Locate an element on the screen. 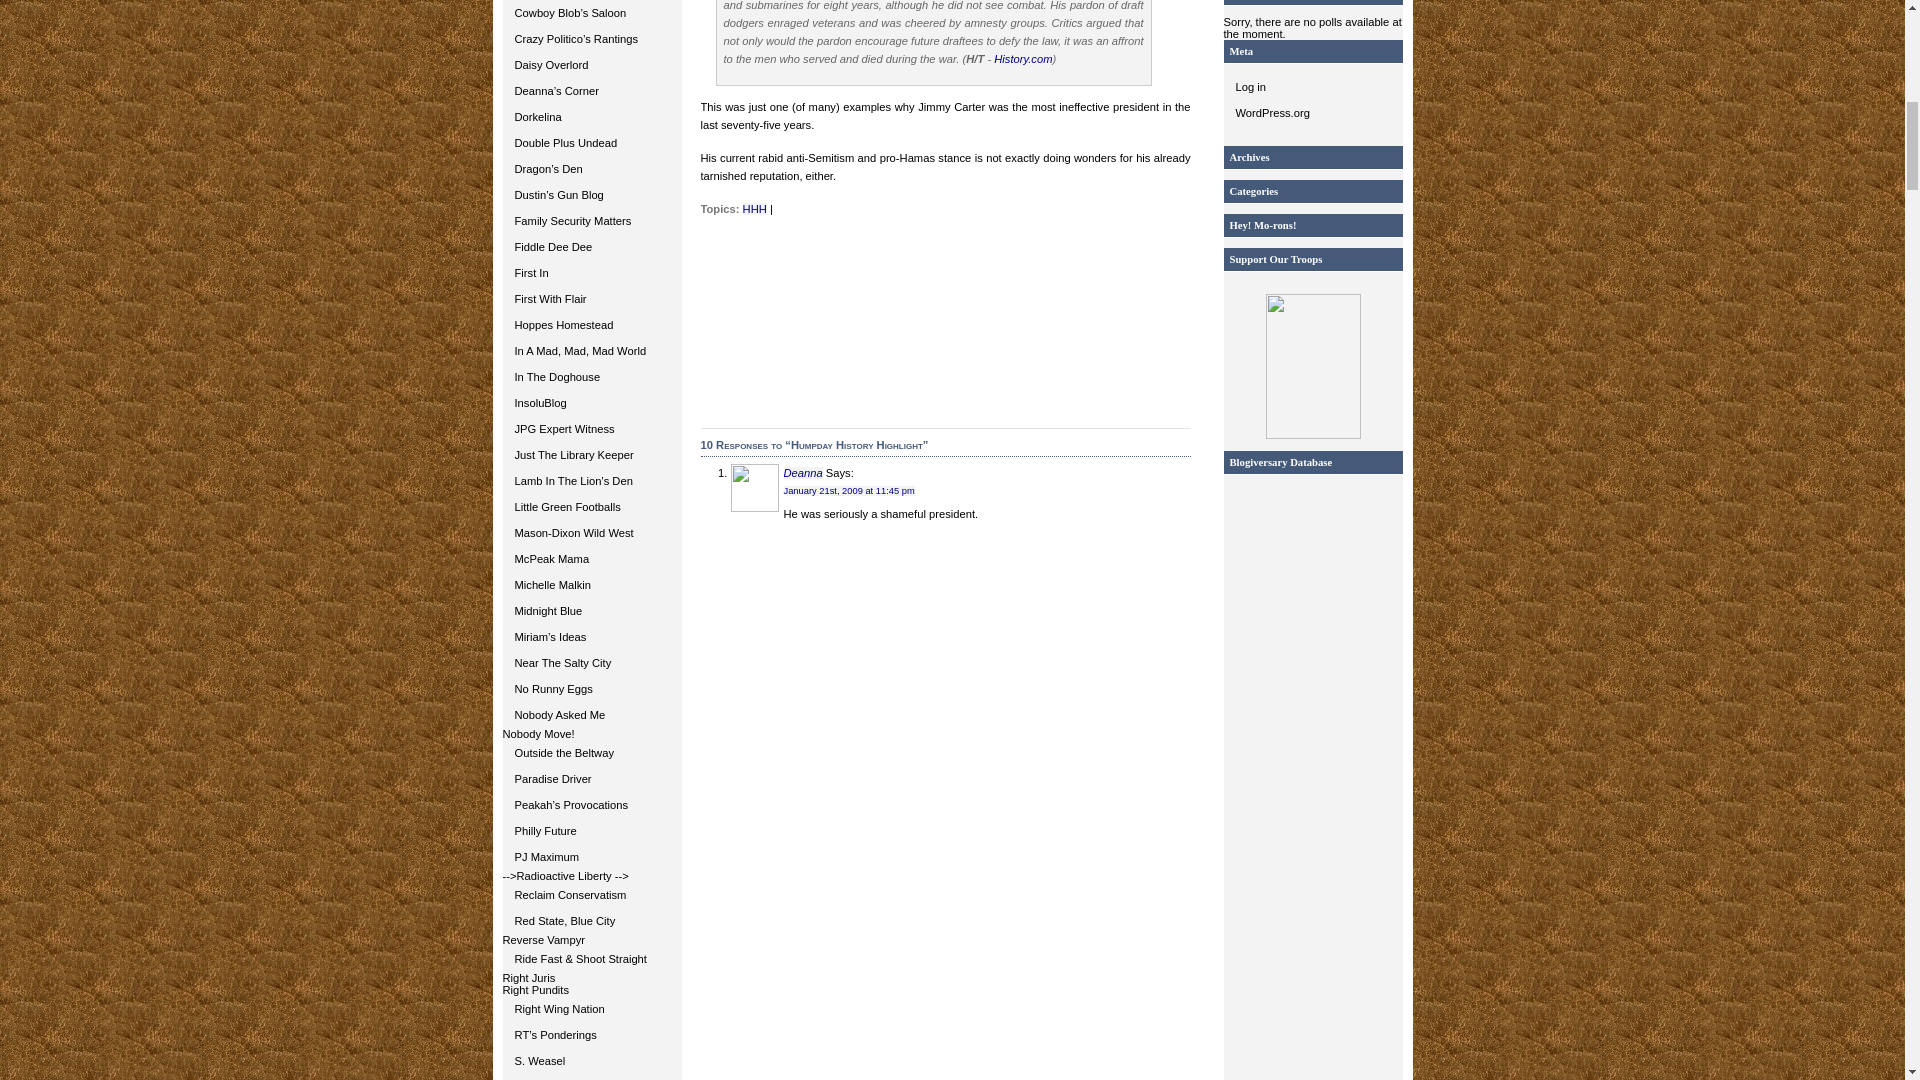 This screenshot has height=1080, width=1920. InsoluBlog is located at coordinates (591, 402).